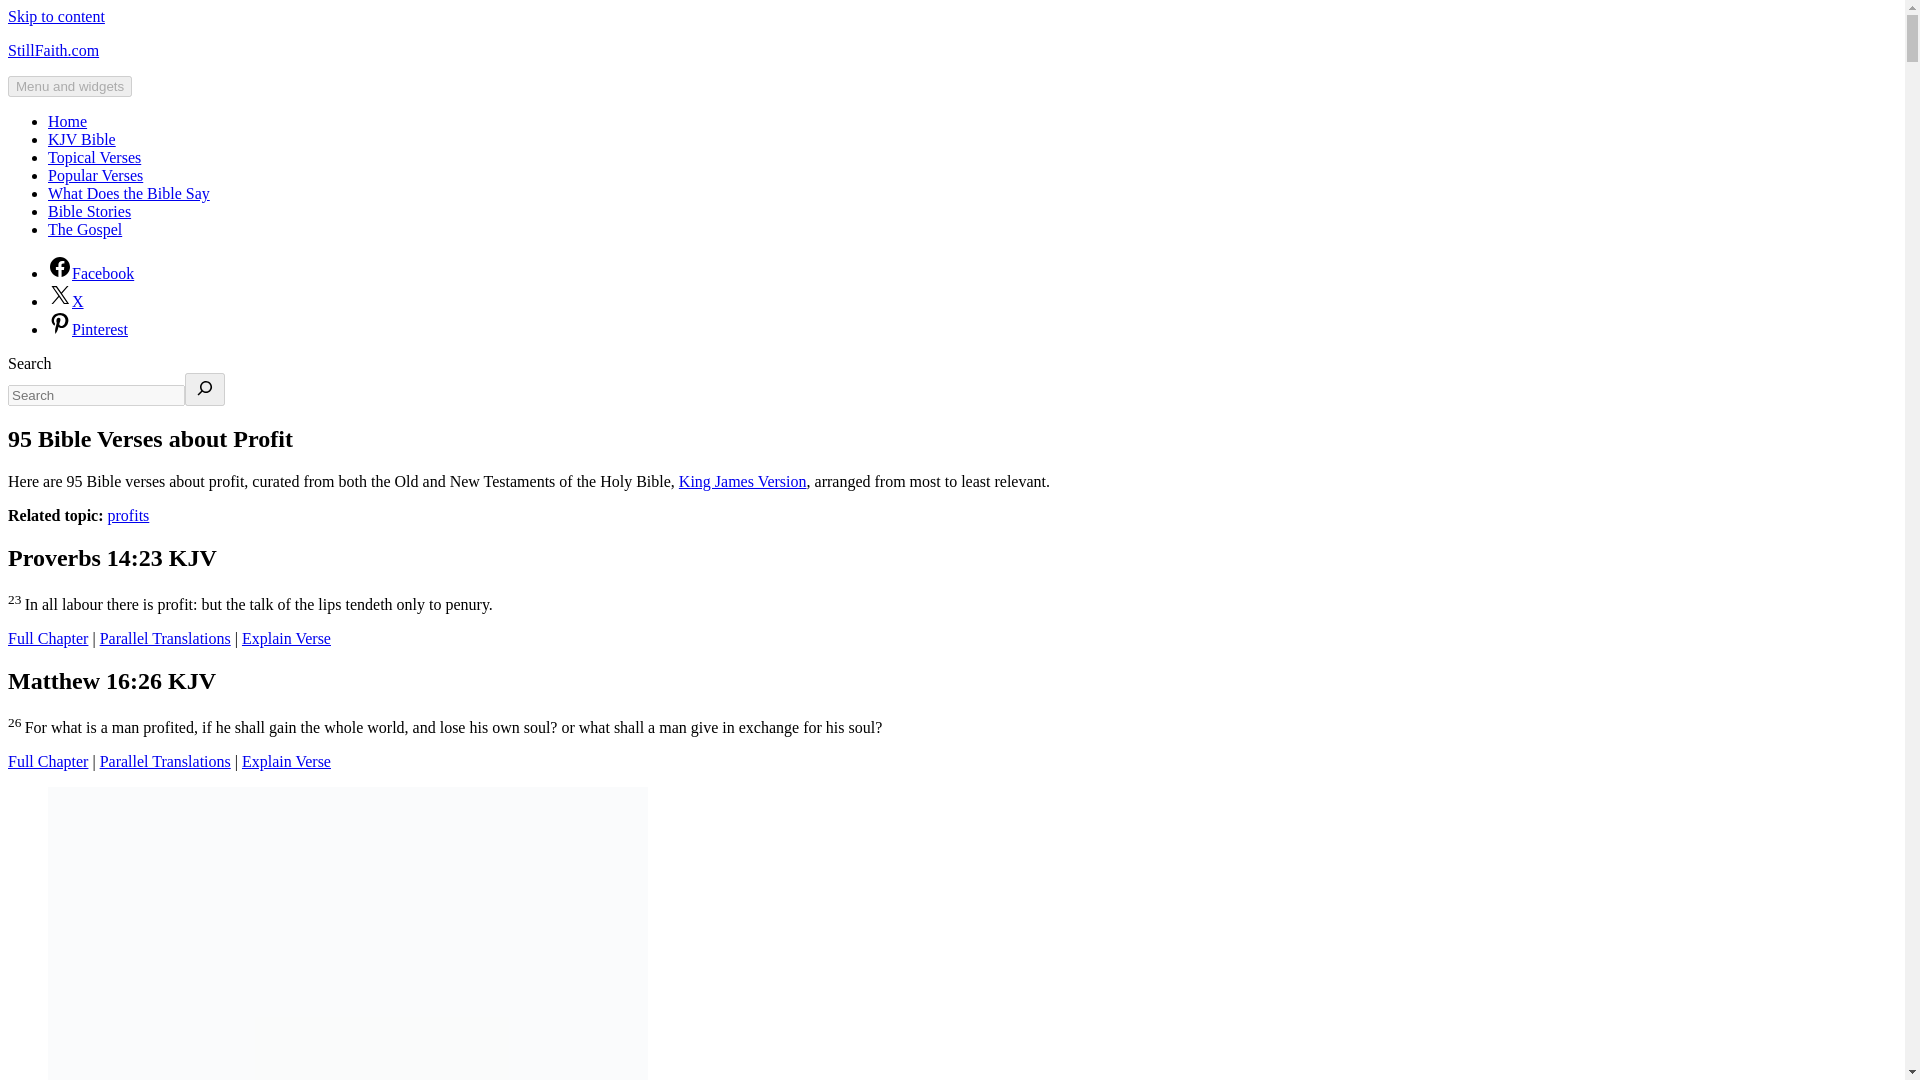 The height and width of the screenshot is (1080, 1920). Describe the element at coordinates (66, 300) in the screenshot. I see `X` at that location.